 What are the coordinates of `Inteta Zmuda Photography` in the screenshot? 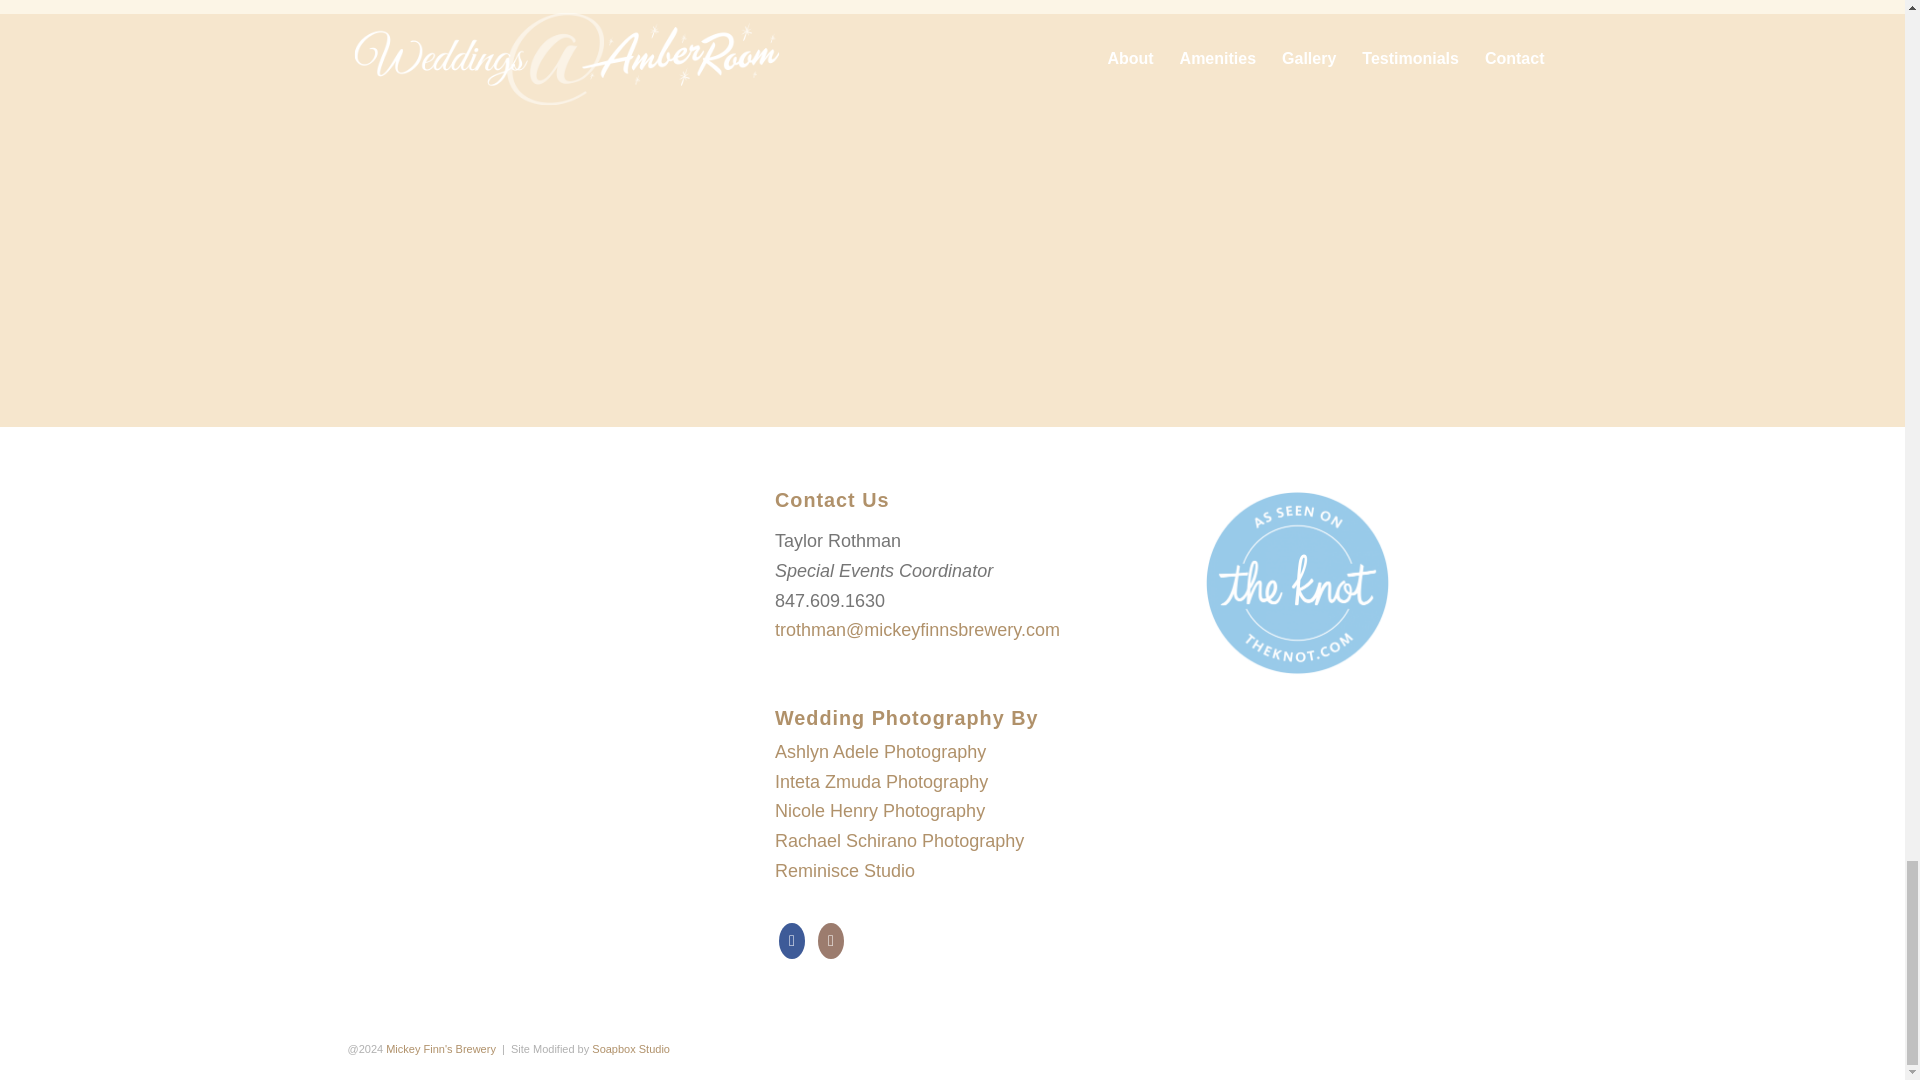 It's located at (882, 782).